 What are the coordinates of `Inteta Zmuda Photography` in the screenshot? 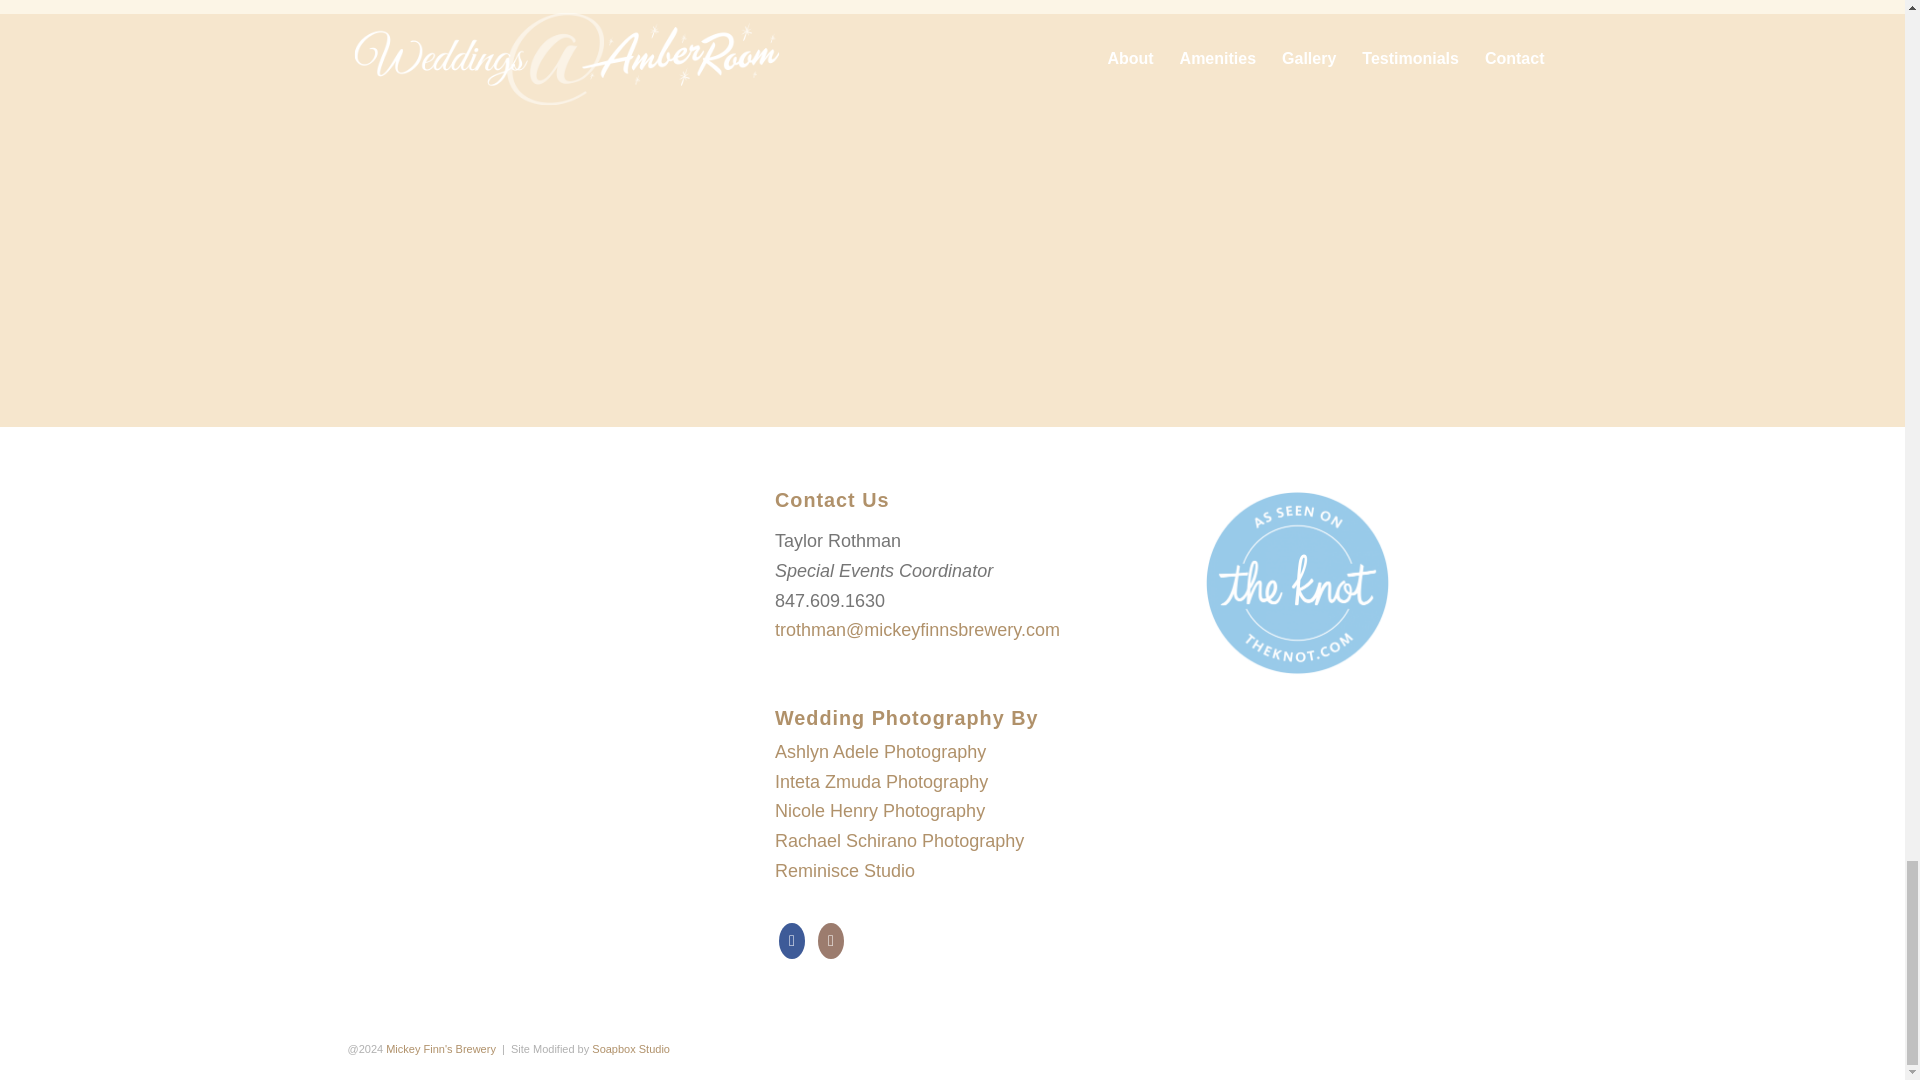 It's located at (882, 782).